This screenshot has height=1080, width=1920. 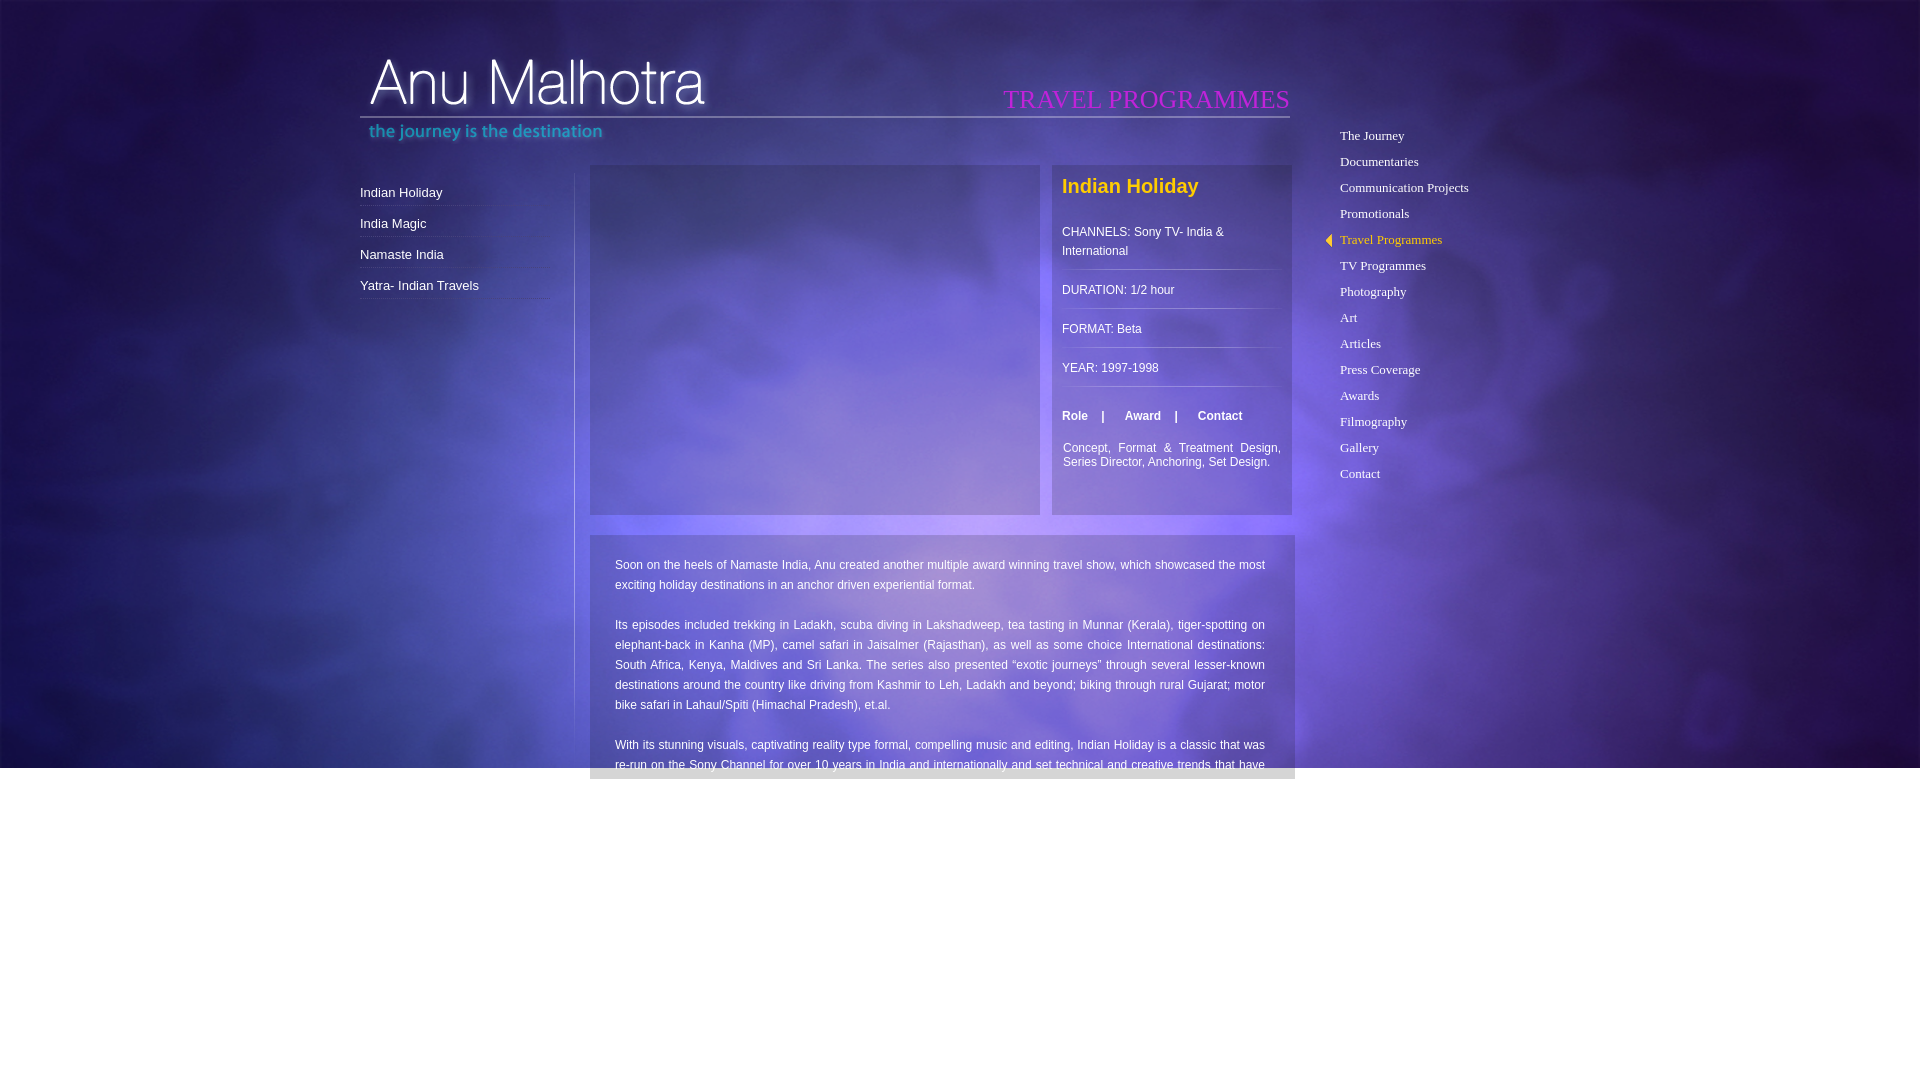 What do you see at coordinates (1429, 370) in the screenshot?
I see `Press Coverage` at bounding box center [1429, 370].